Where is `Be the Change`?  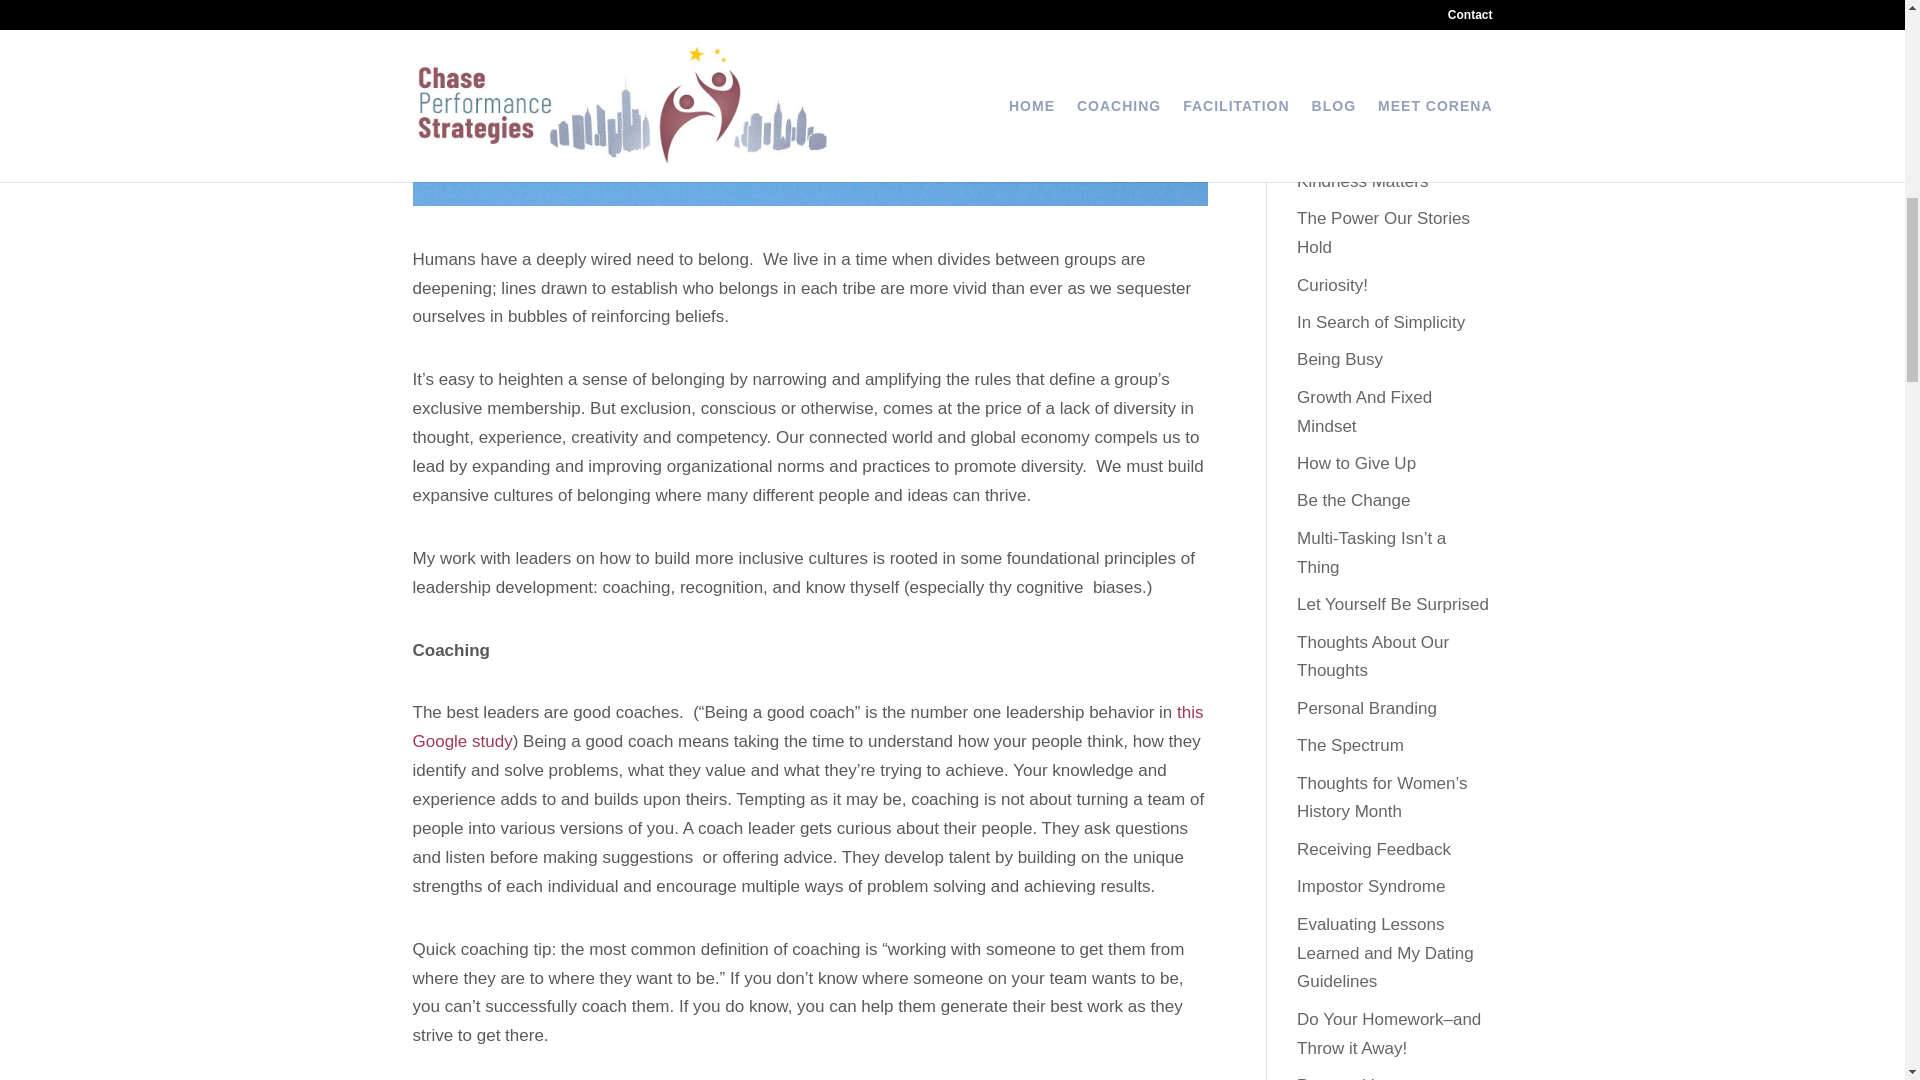
Be the Change is located at coordinates (1353, 500).